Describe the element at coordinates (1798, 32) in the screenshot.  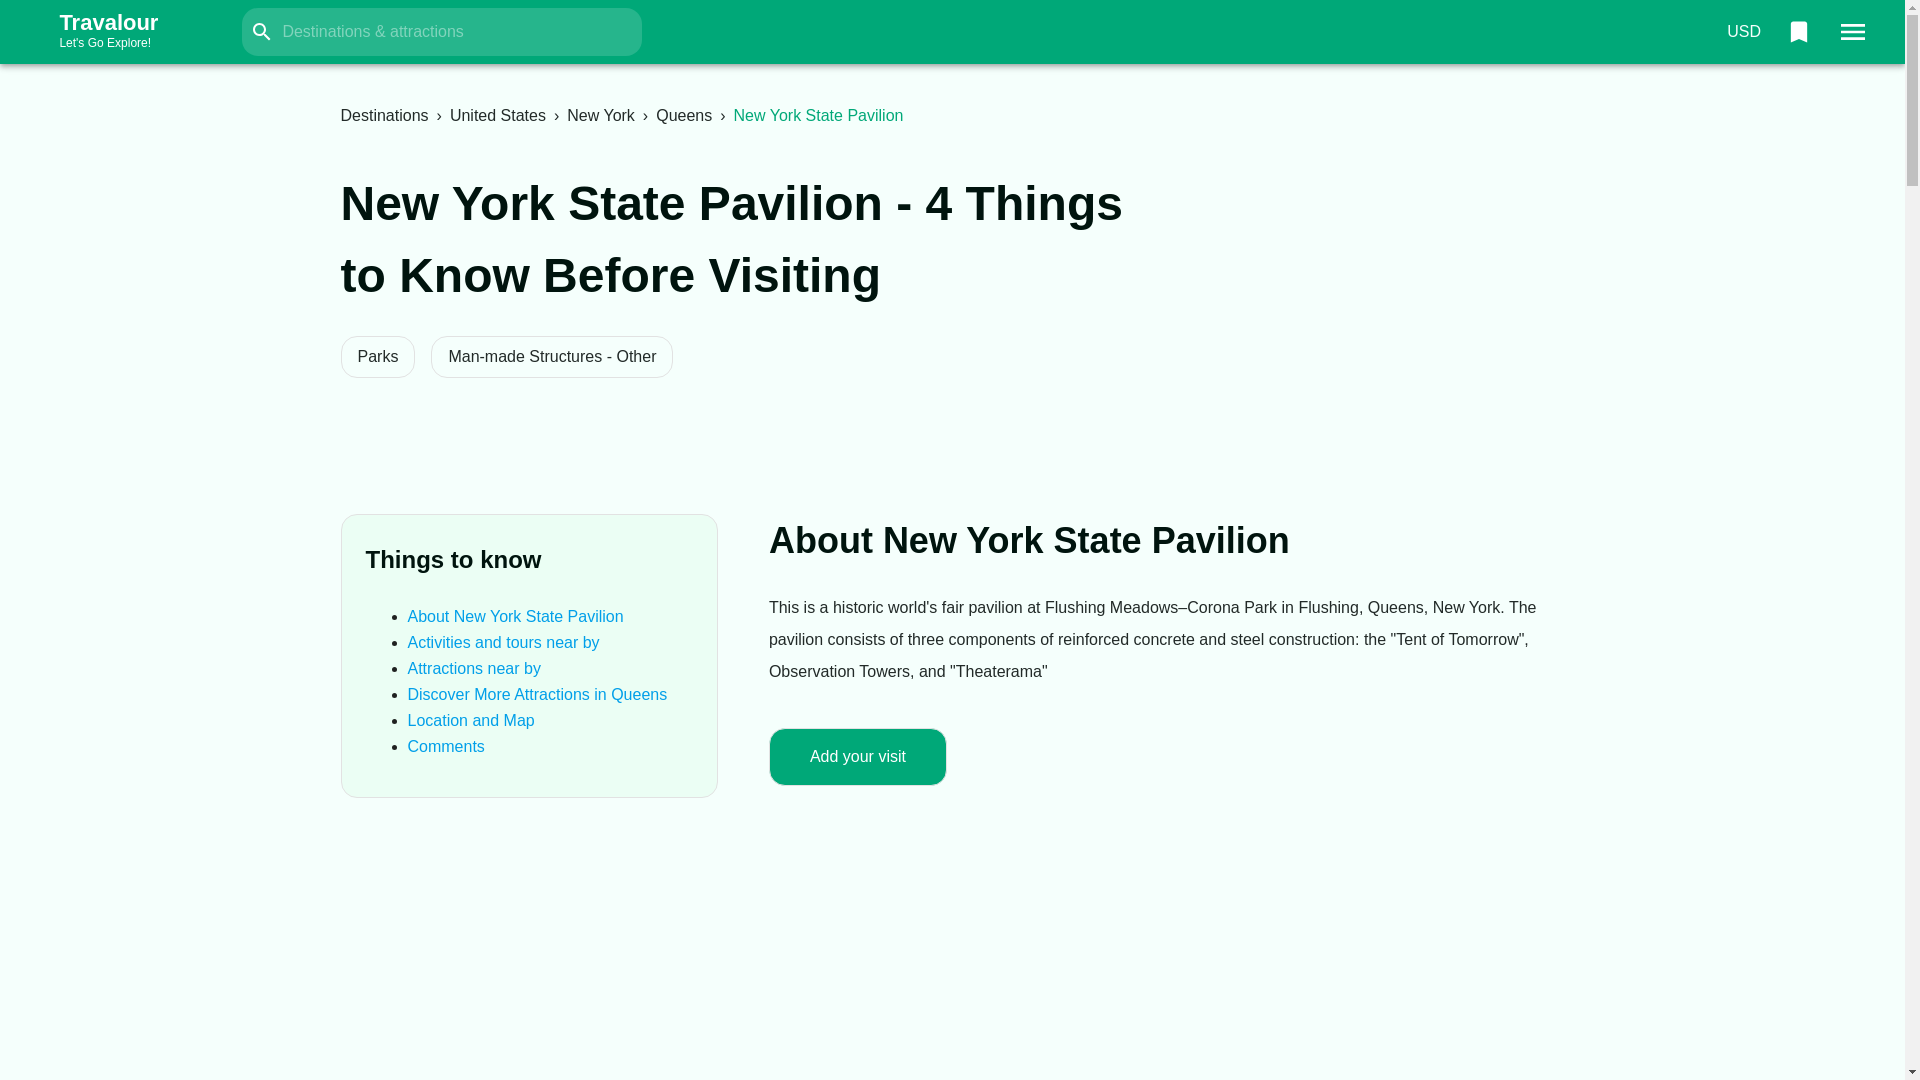
I see `0` at that location.